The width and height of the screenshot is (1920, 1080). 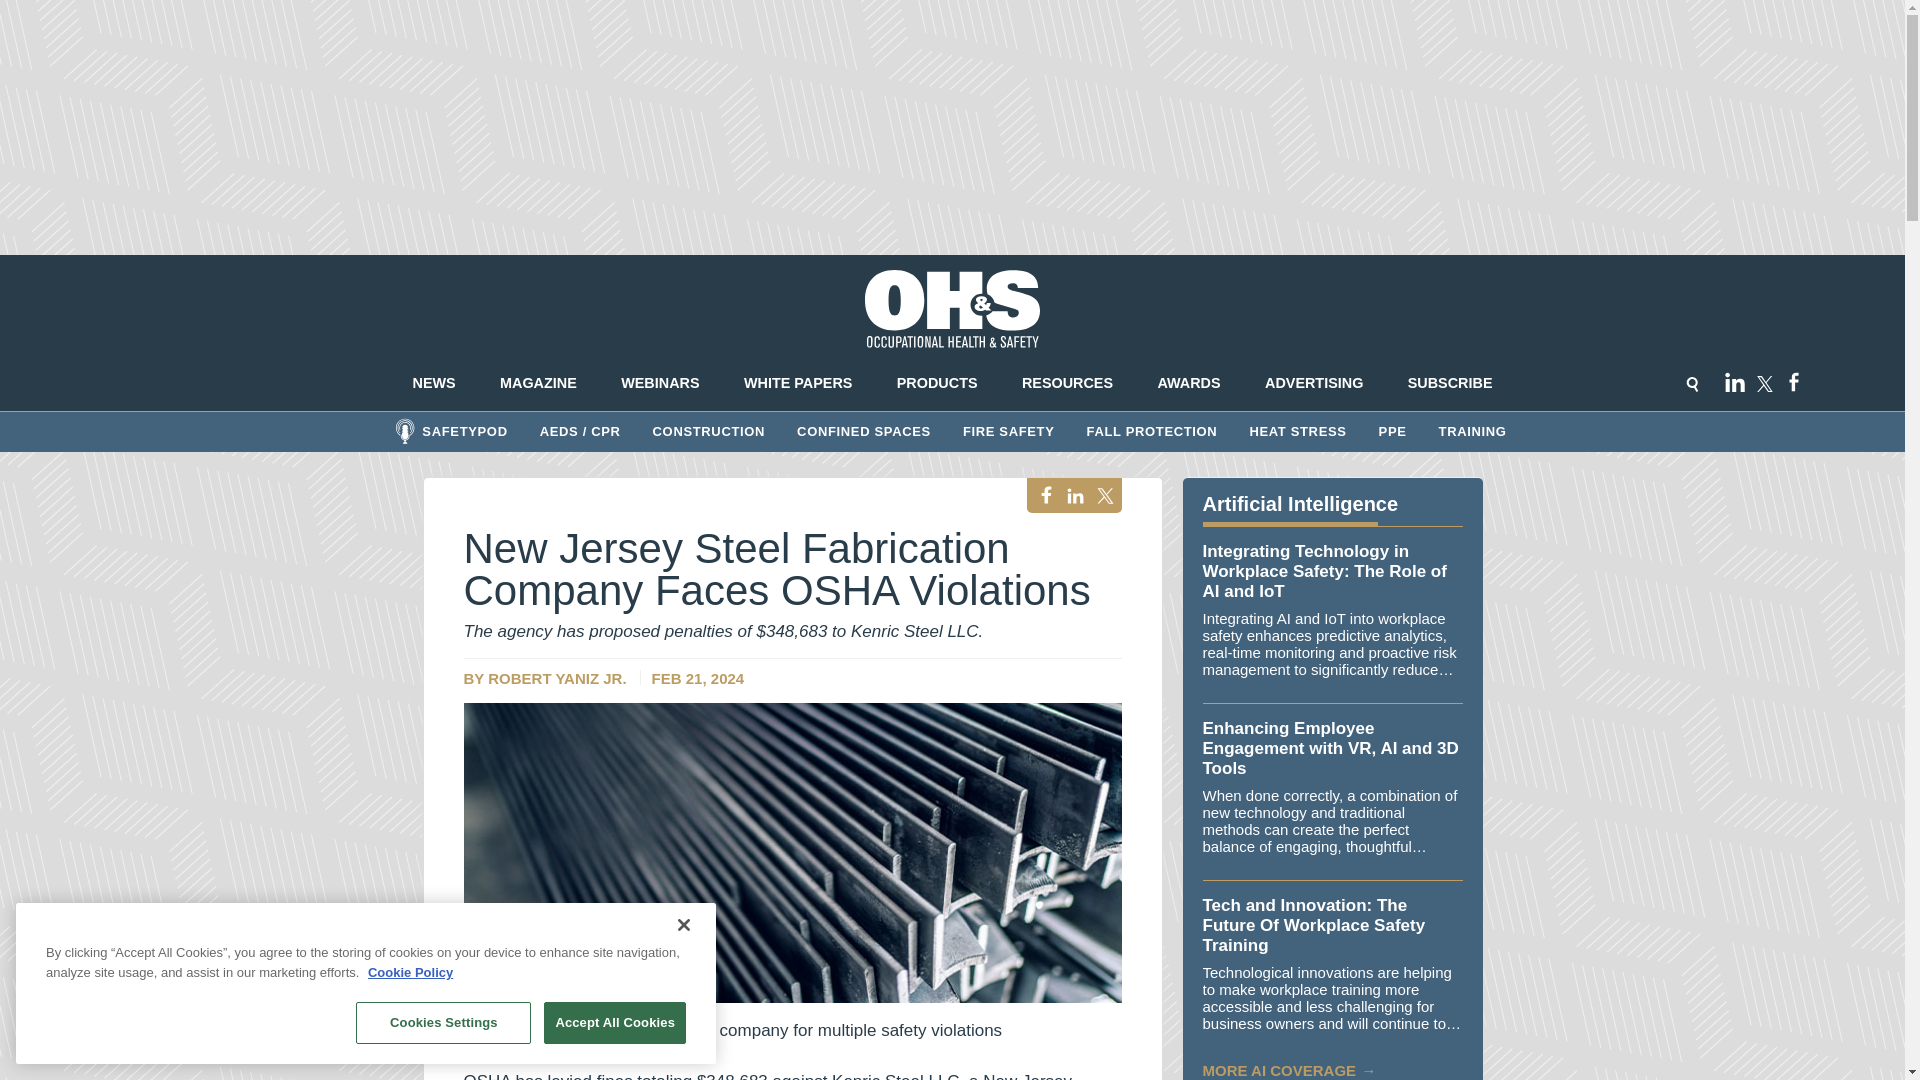 I want to click on WHITE PAPERS, so click(x=798, y=383).